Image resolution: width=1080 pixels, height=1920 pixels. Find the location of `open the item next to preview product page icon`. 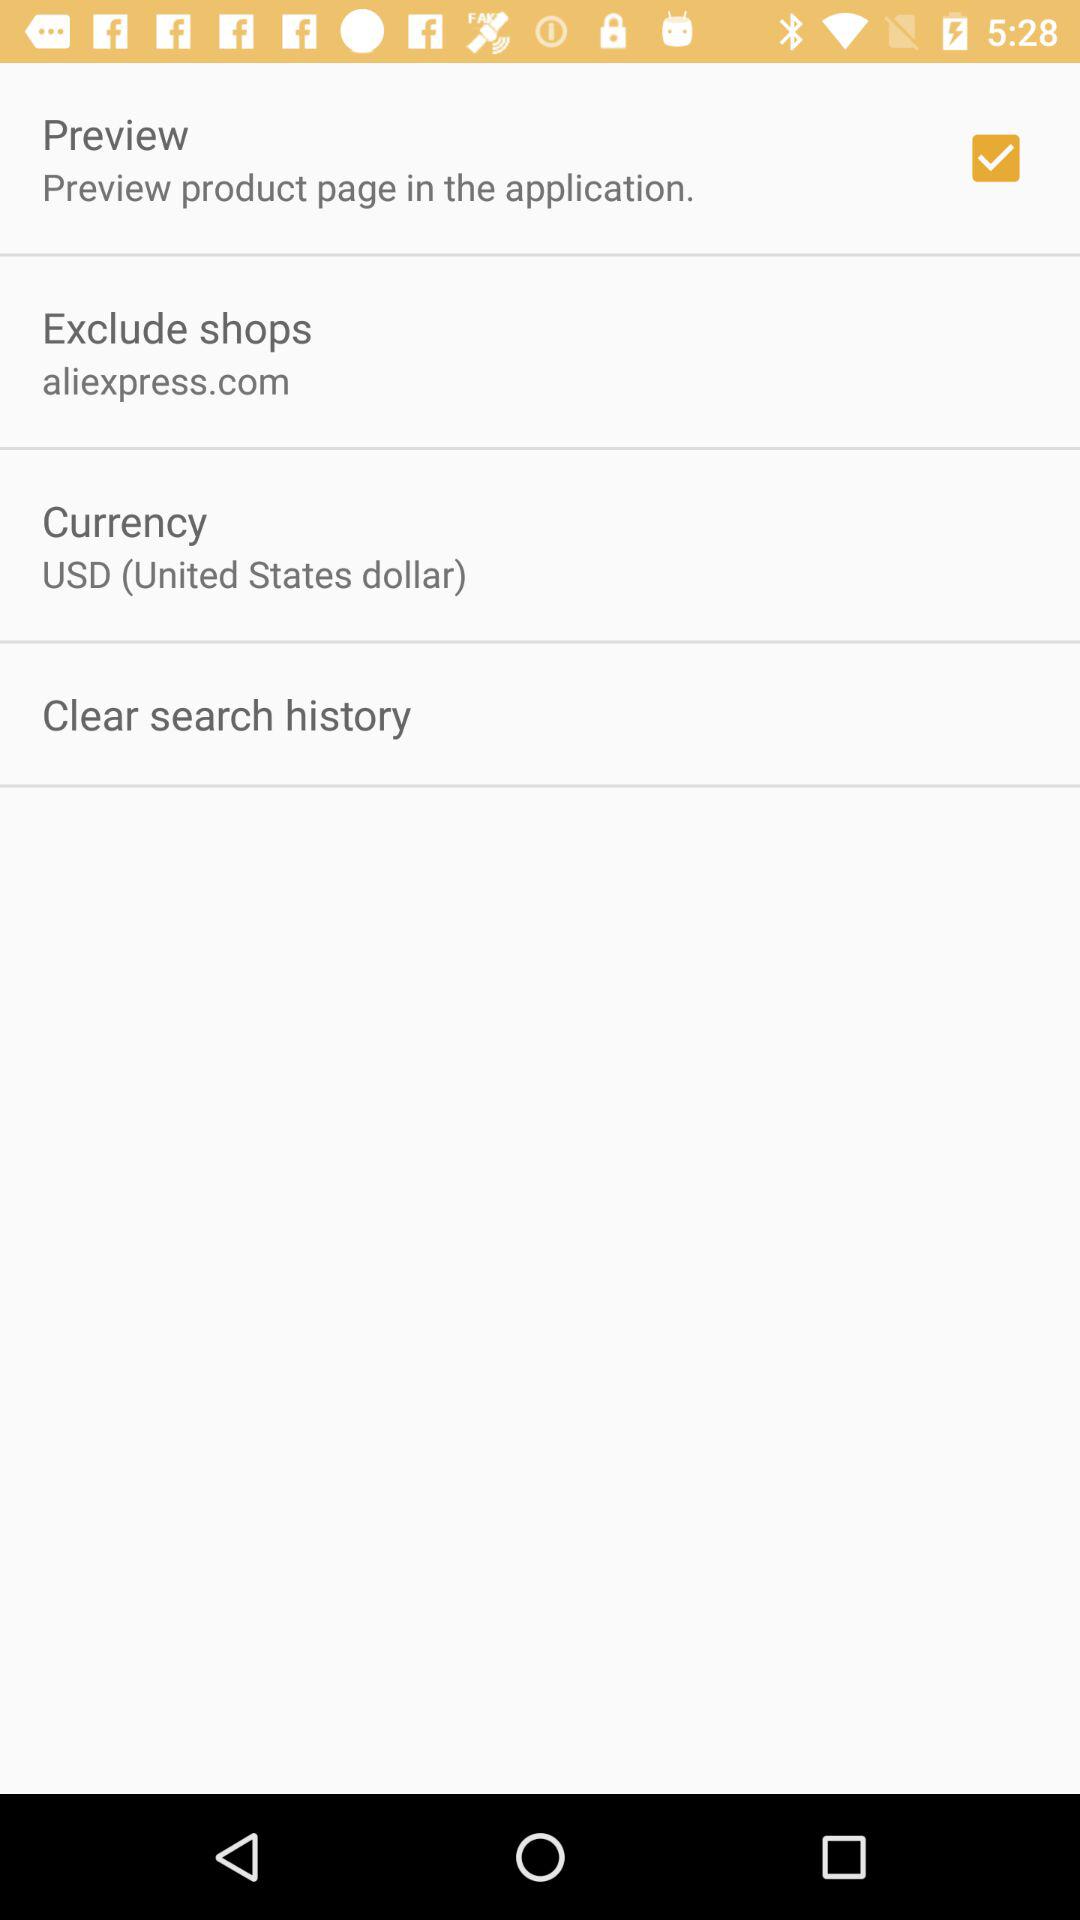

open the item next to preview product page icon is located at coordinates (996, 158).